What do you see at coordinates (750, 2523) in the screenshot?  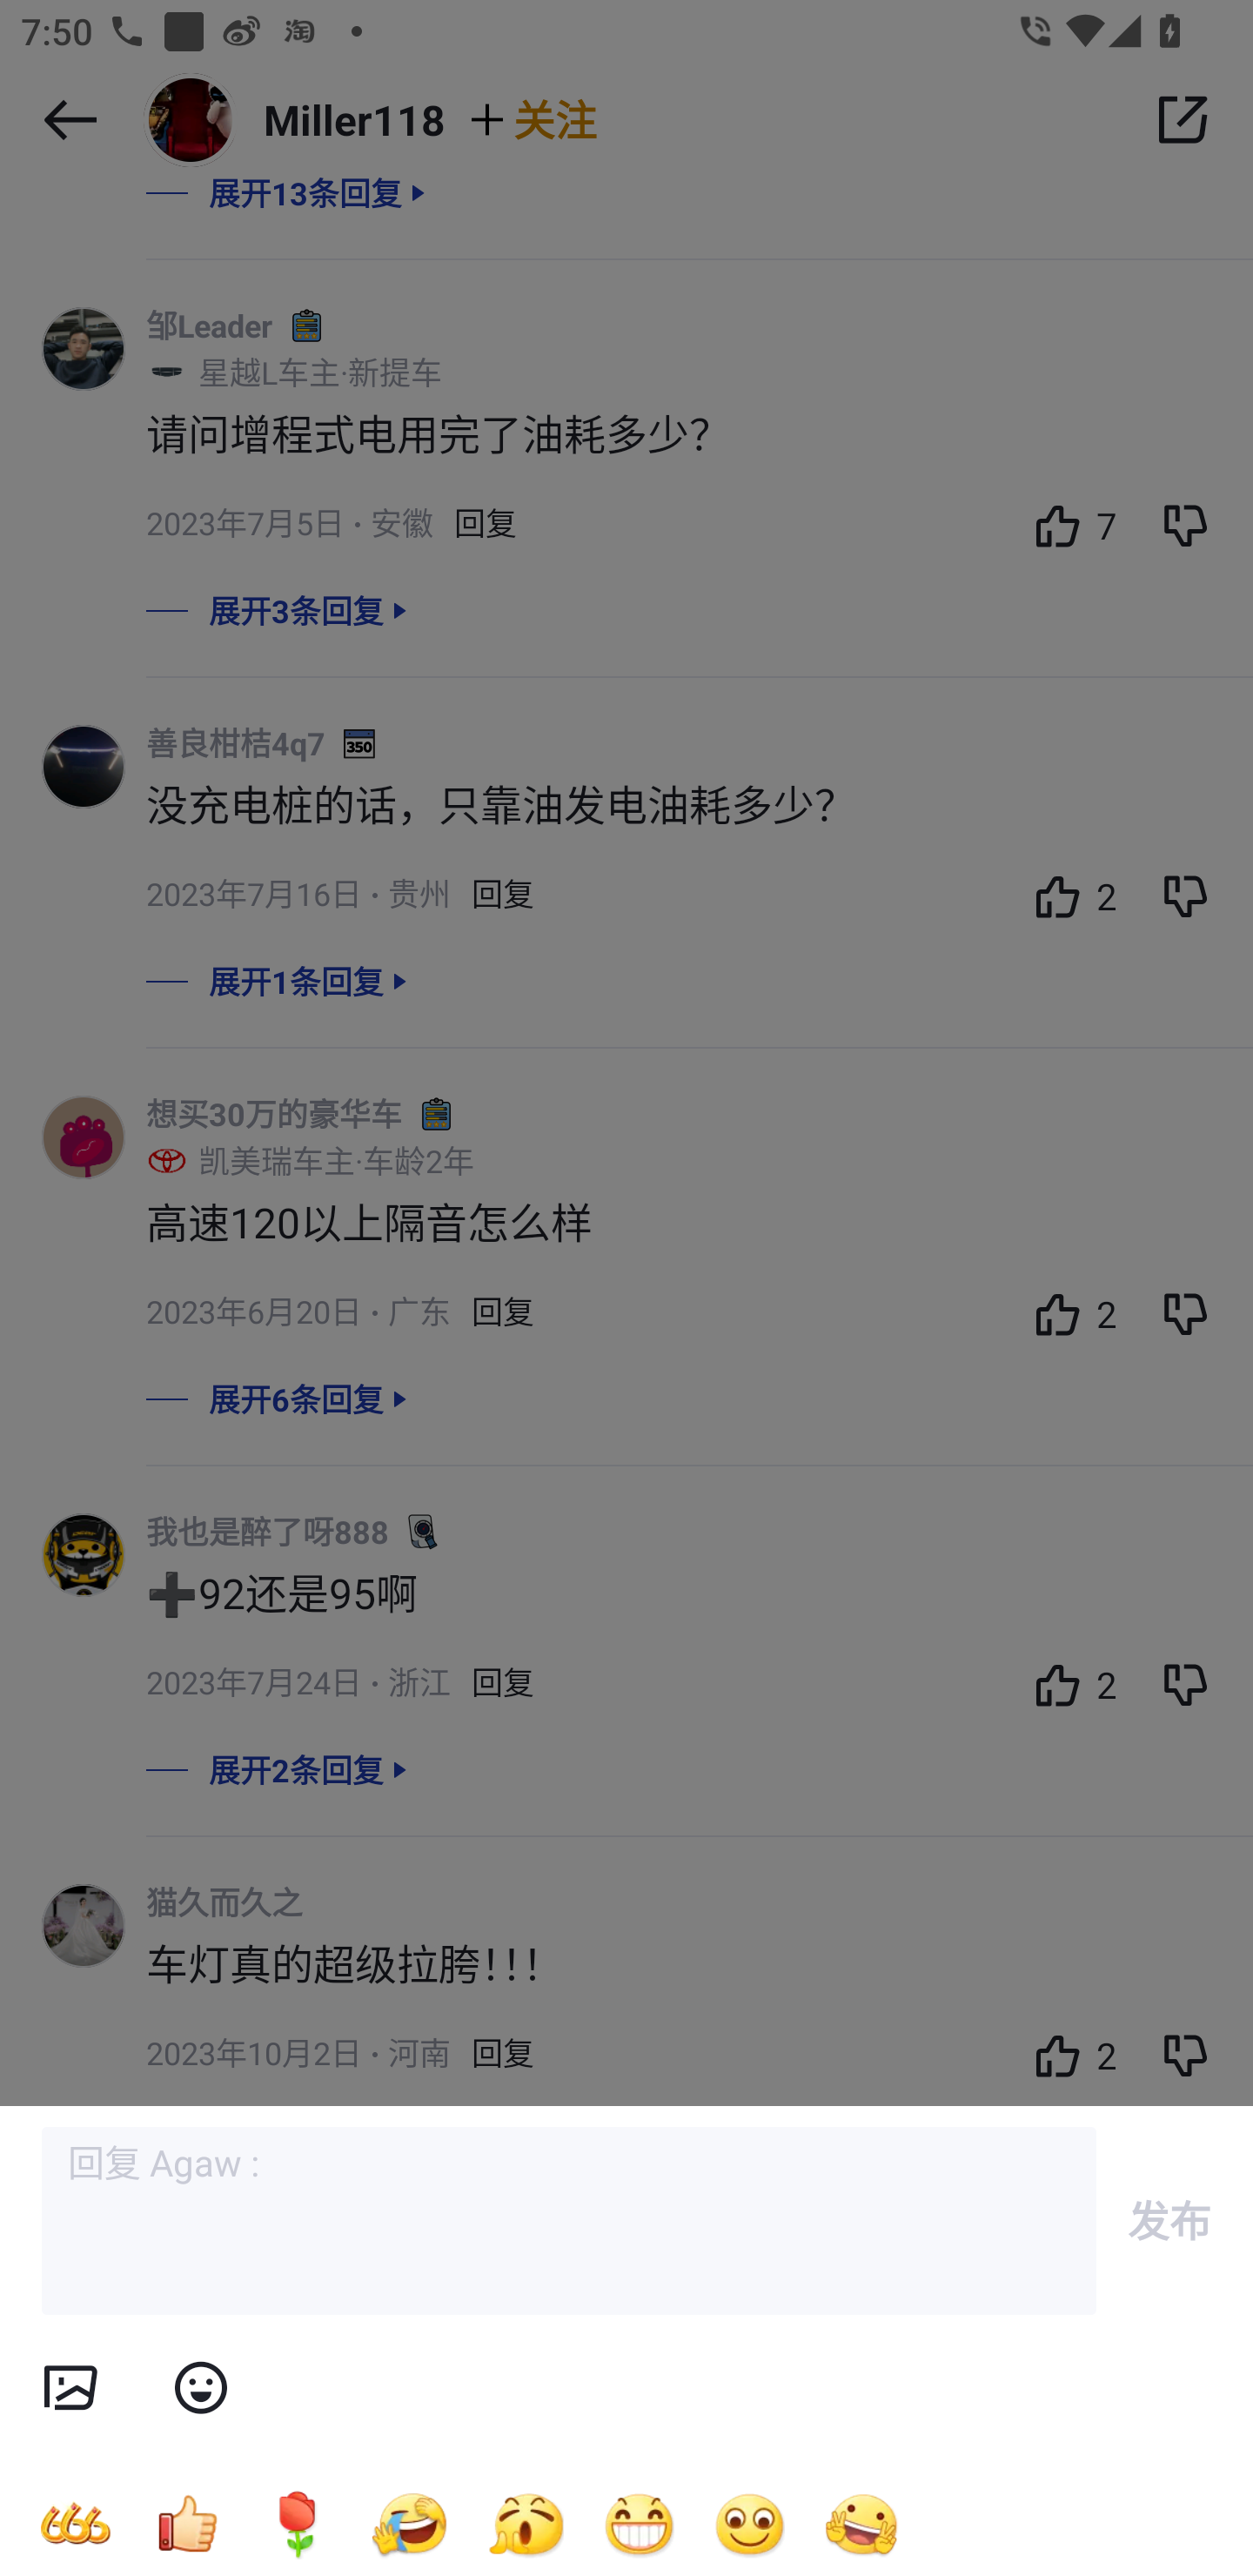 I see `[微笑]` at bounding box center [750, 2523].